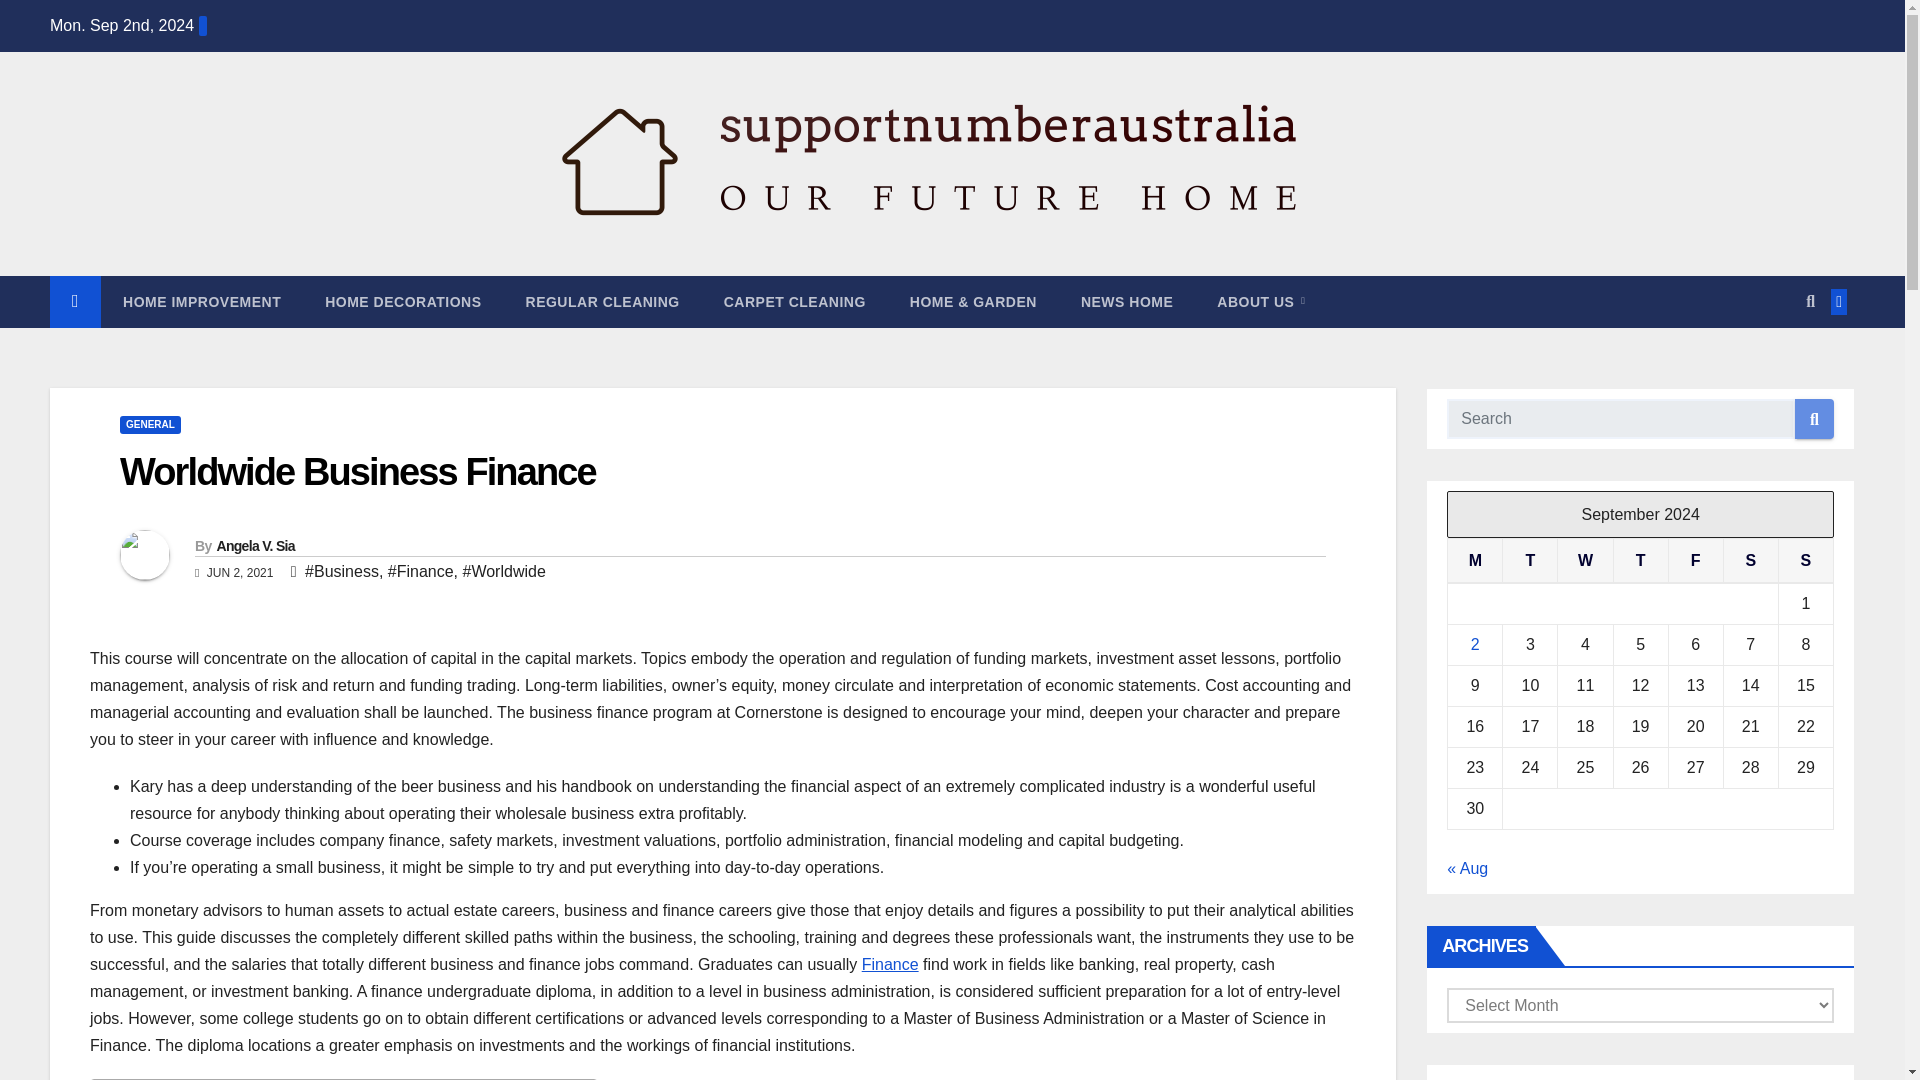  What do you see at coordinates (1126, 302) in the screenshot?
I see `NEWS HOME` at bounding box center [1126, 302].